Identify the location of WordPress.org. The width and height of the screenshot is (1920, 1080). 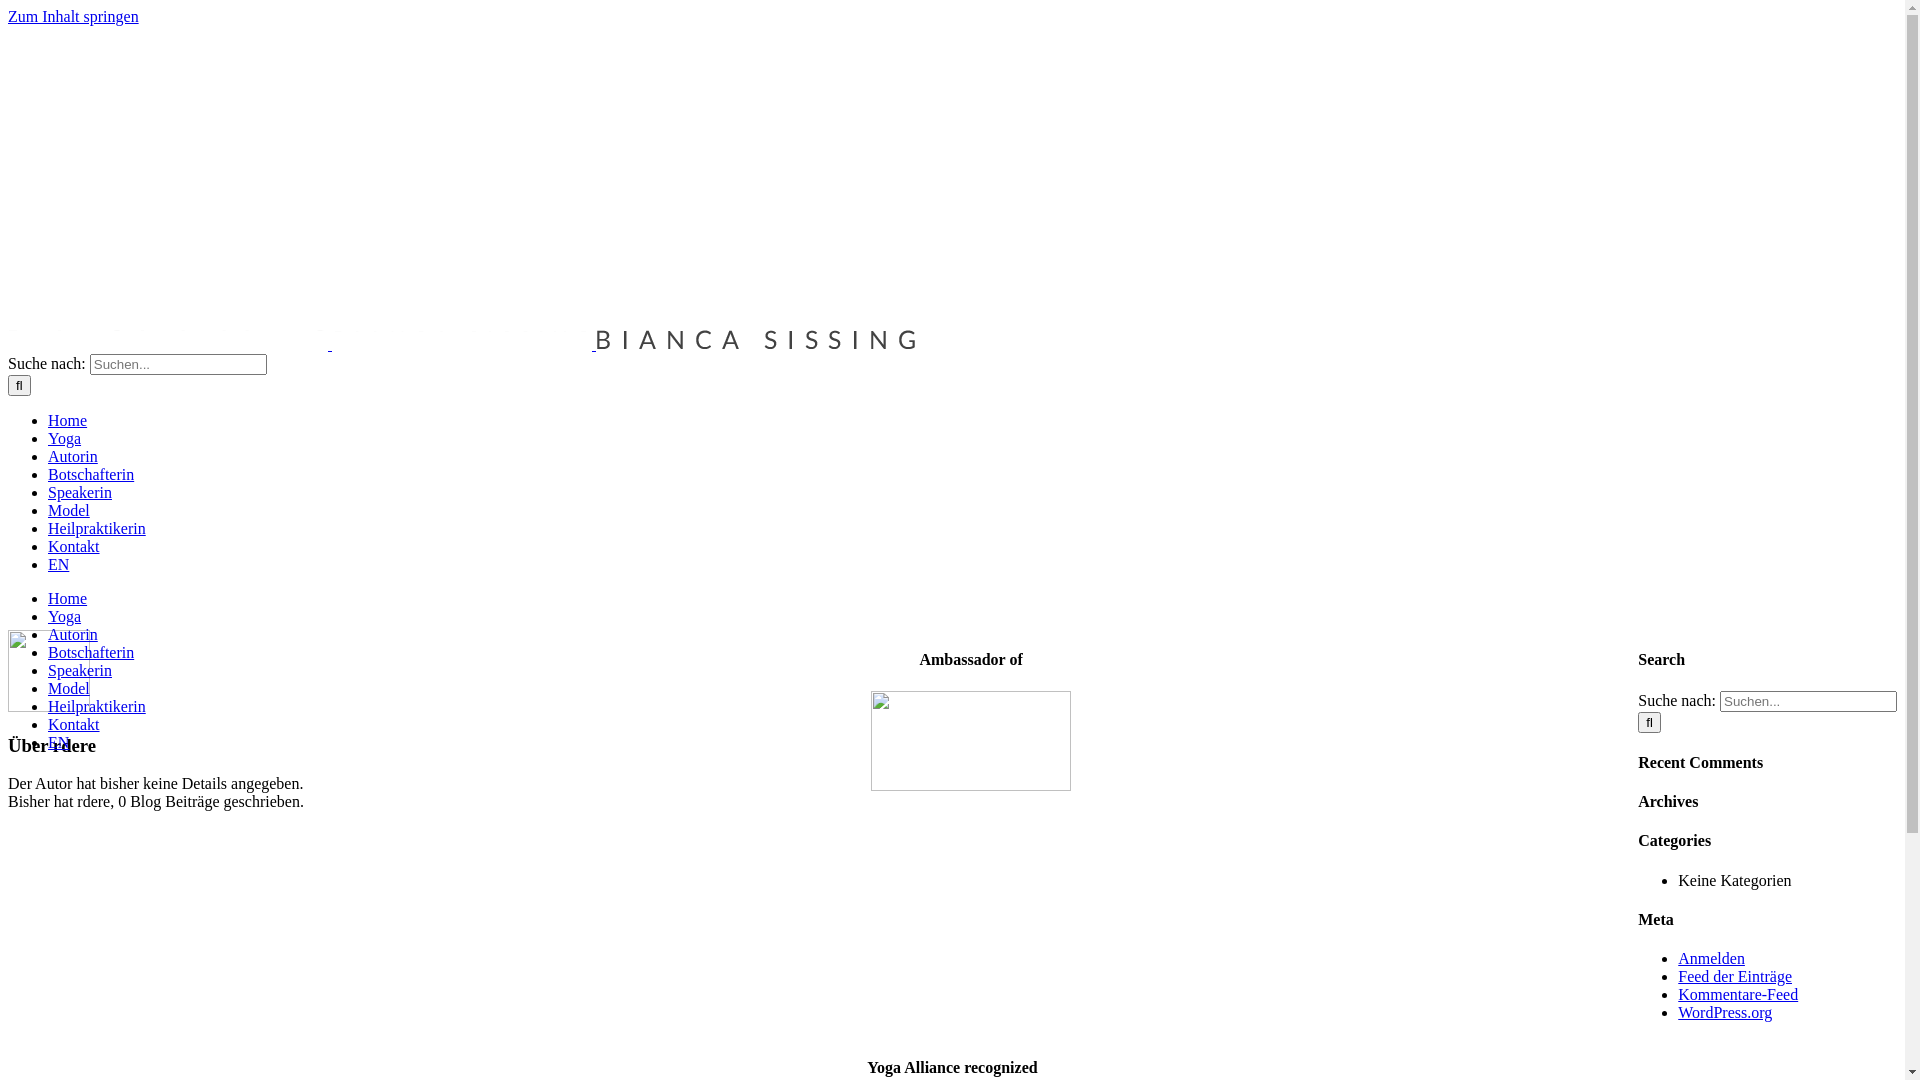
(1725, 1012).